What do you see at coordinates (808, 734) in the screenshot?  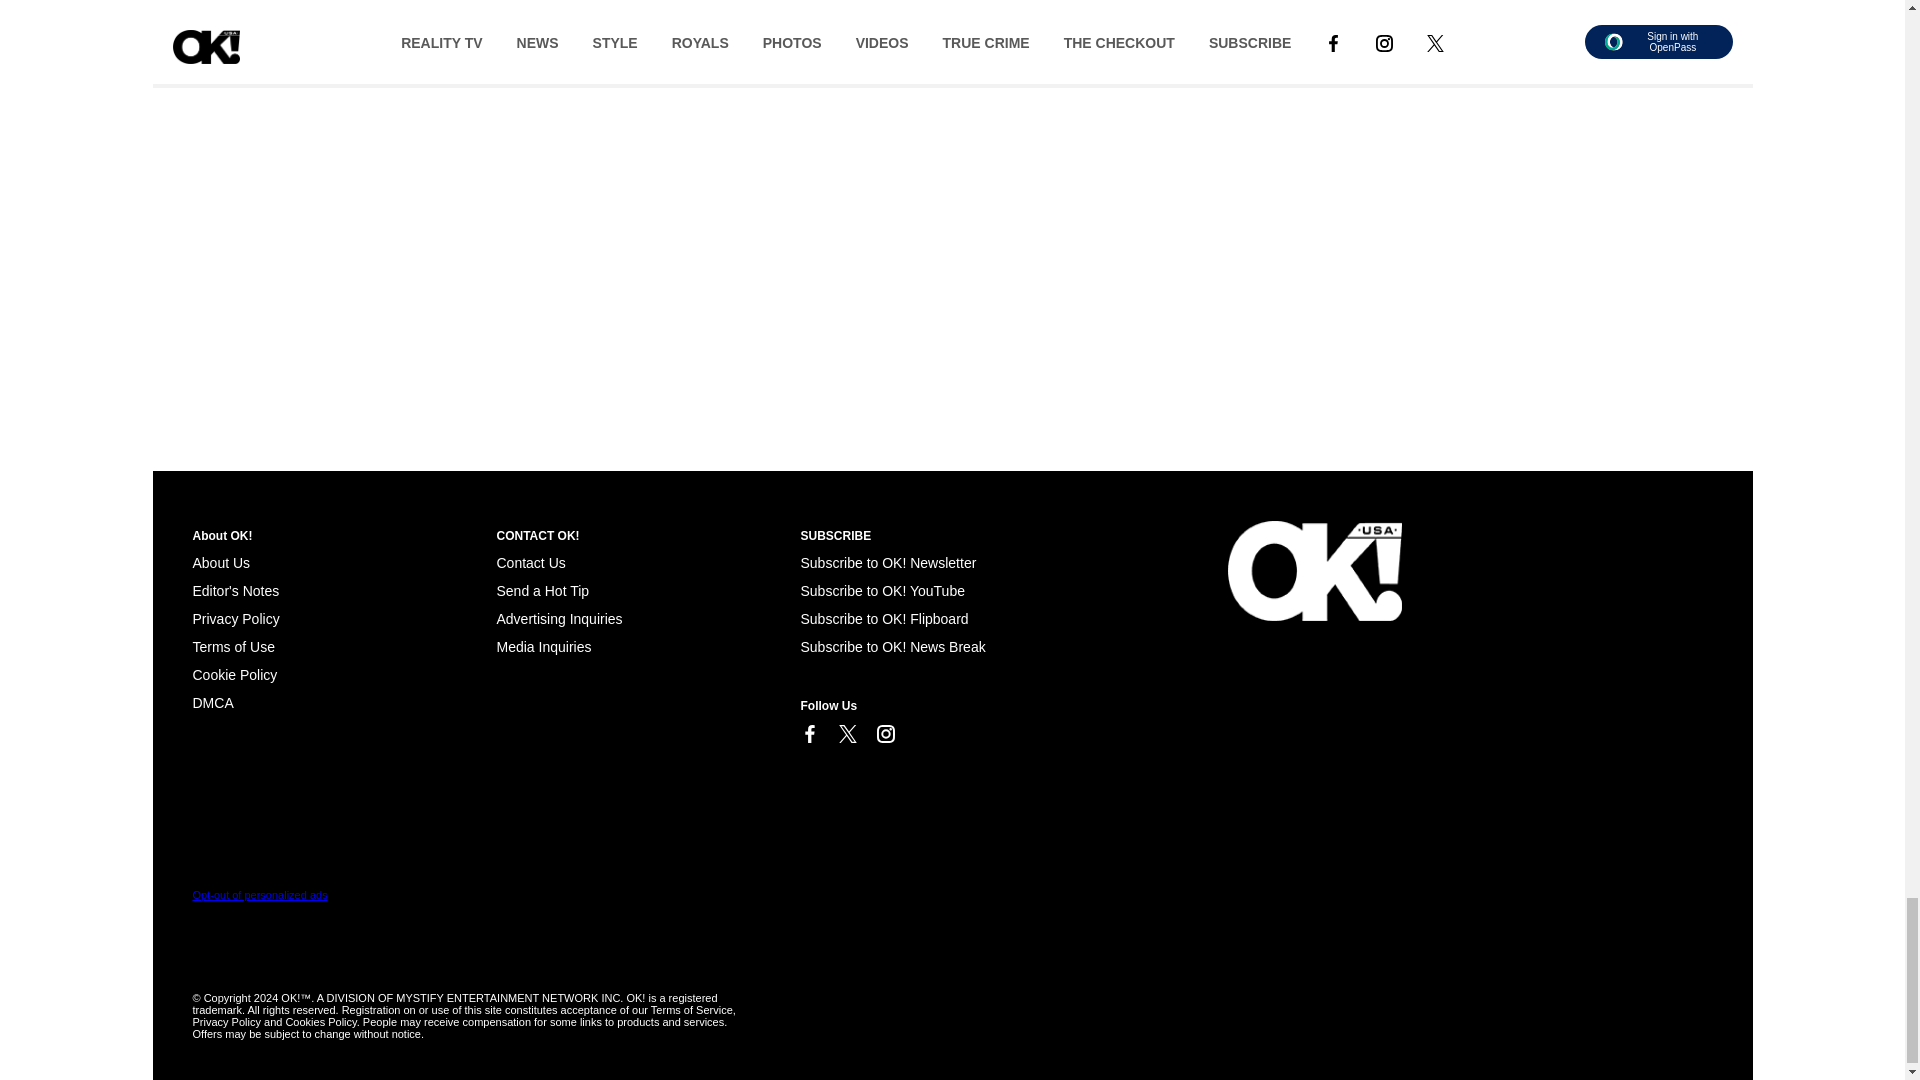 I see `Link to Facebook` at bounding box center [808, 734].